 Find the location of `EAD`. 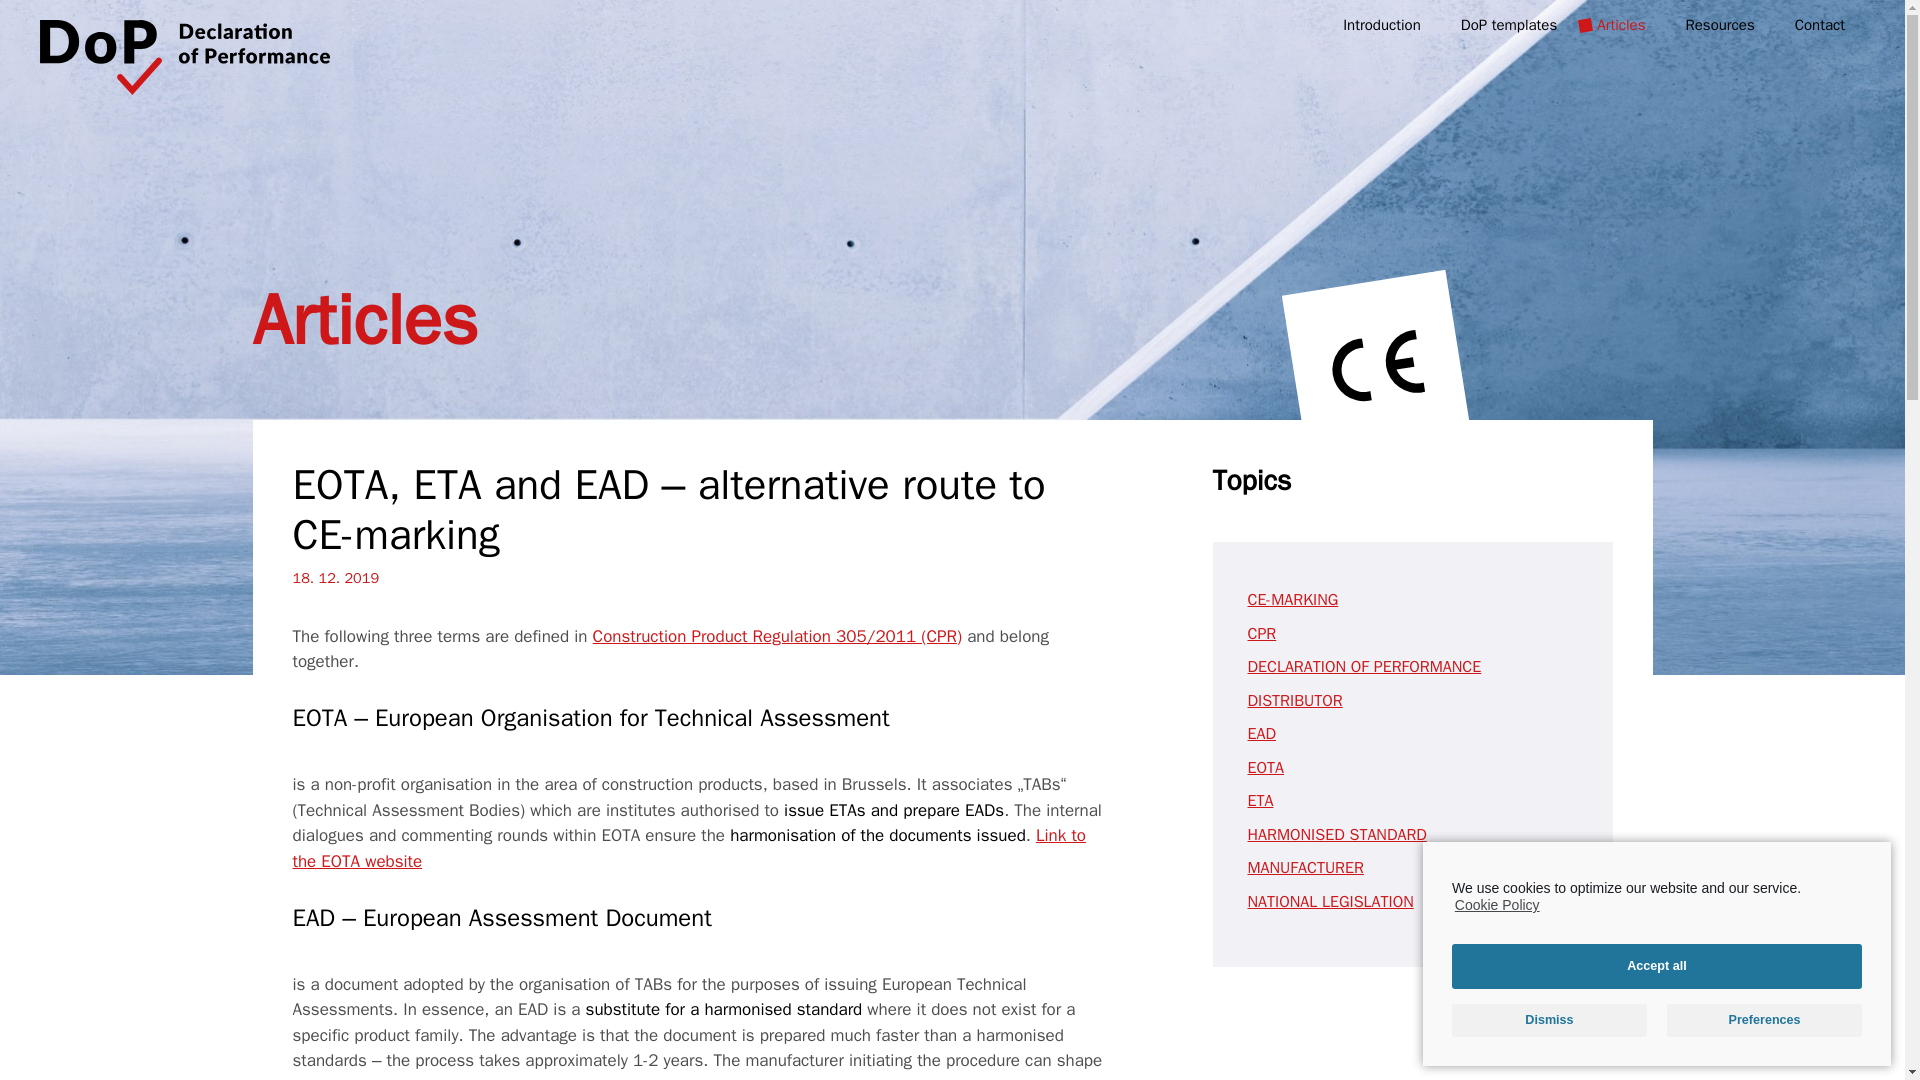

EAD is located at coordinates (1262, 734).